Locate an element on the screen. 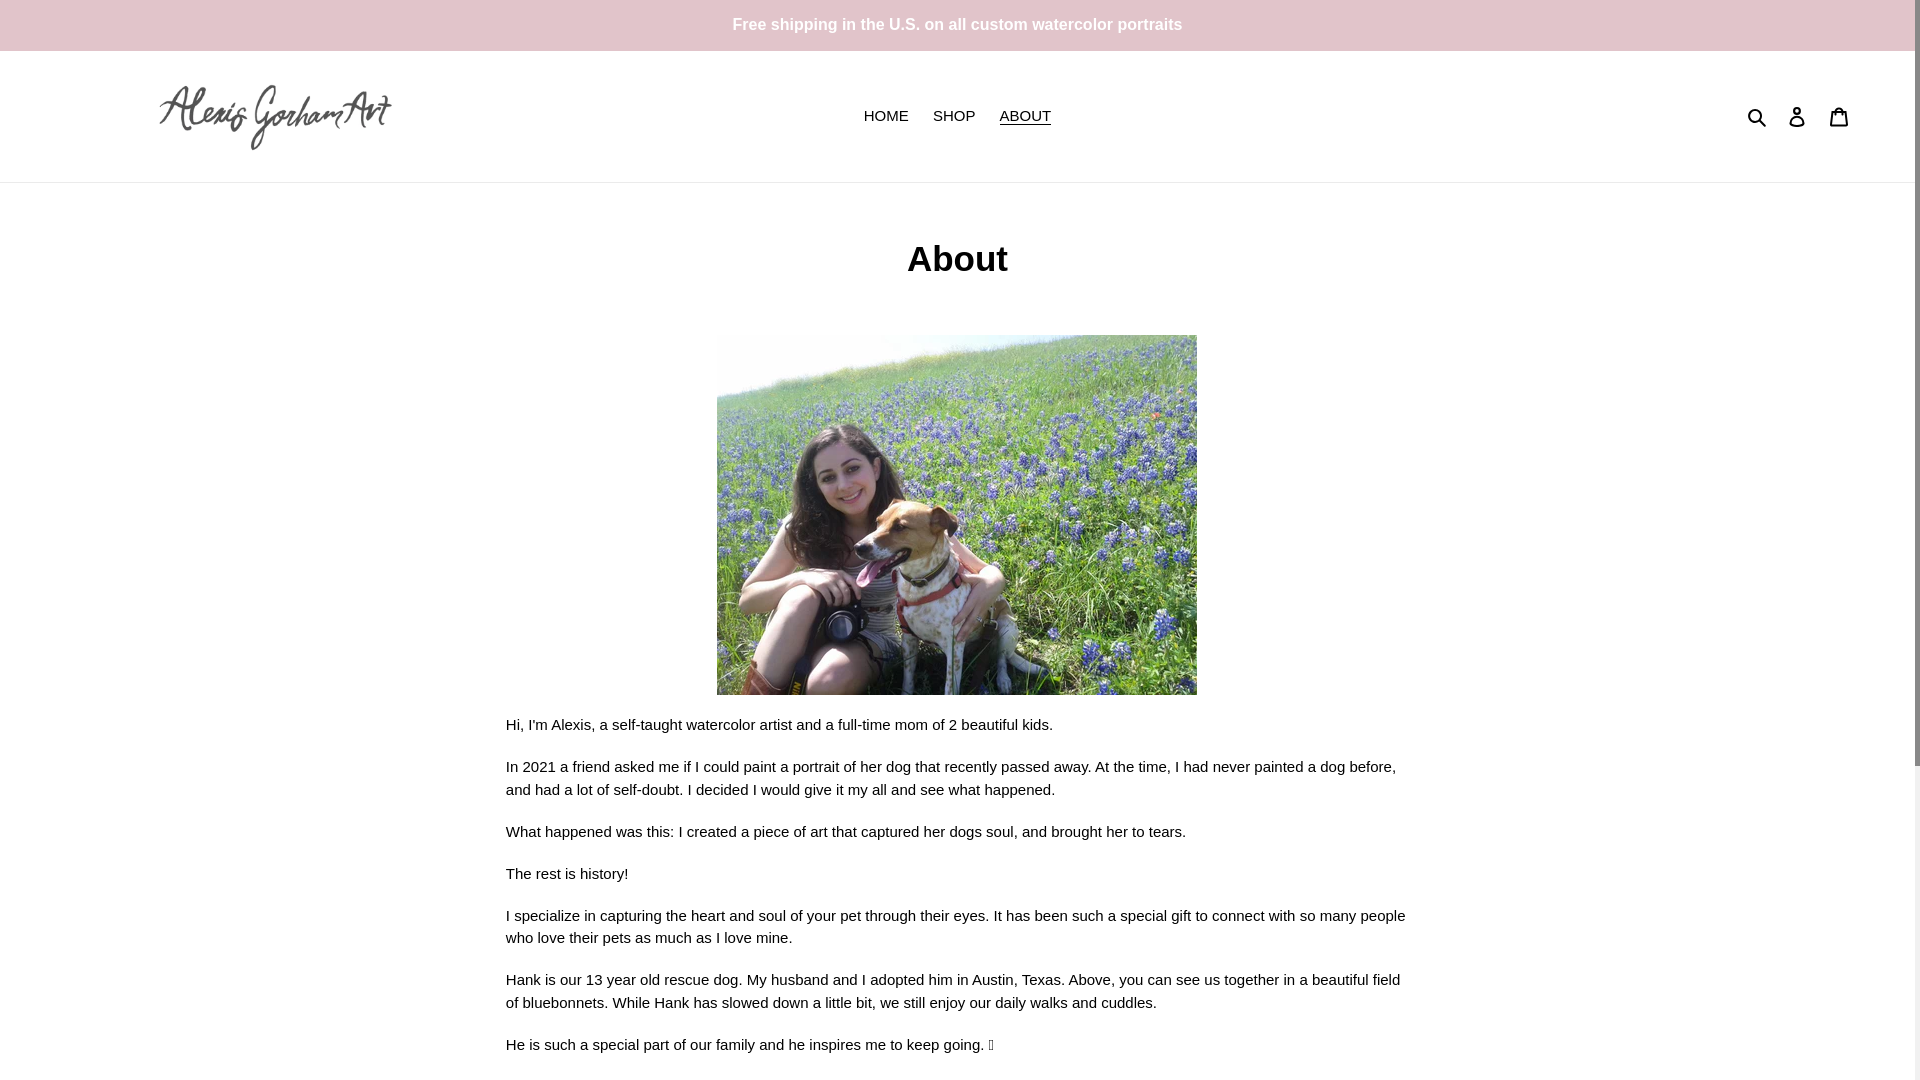 The width and height of the screenshot is (1920, 1080). Cart is located at coordinates (1839, 116).